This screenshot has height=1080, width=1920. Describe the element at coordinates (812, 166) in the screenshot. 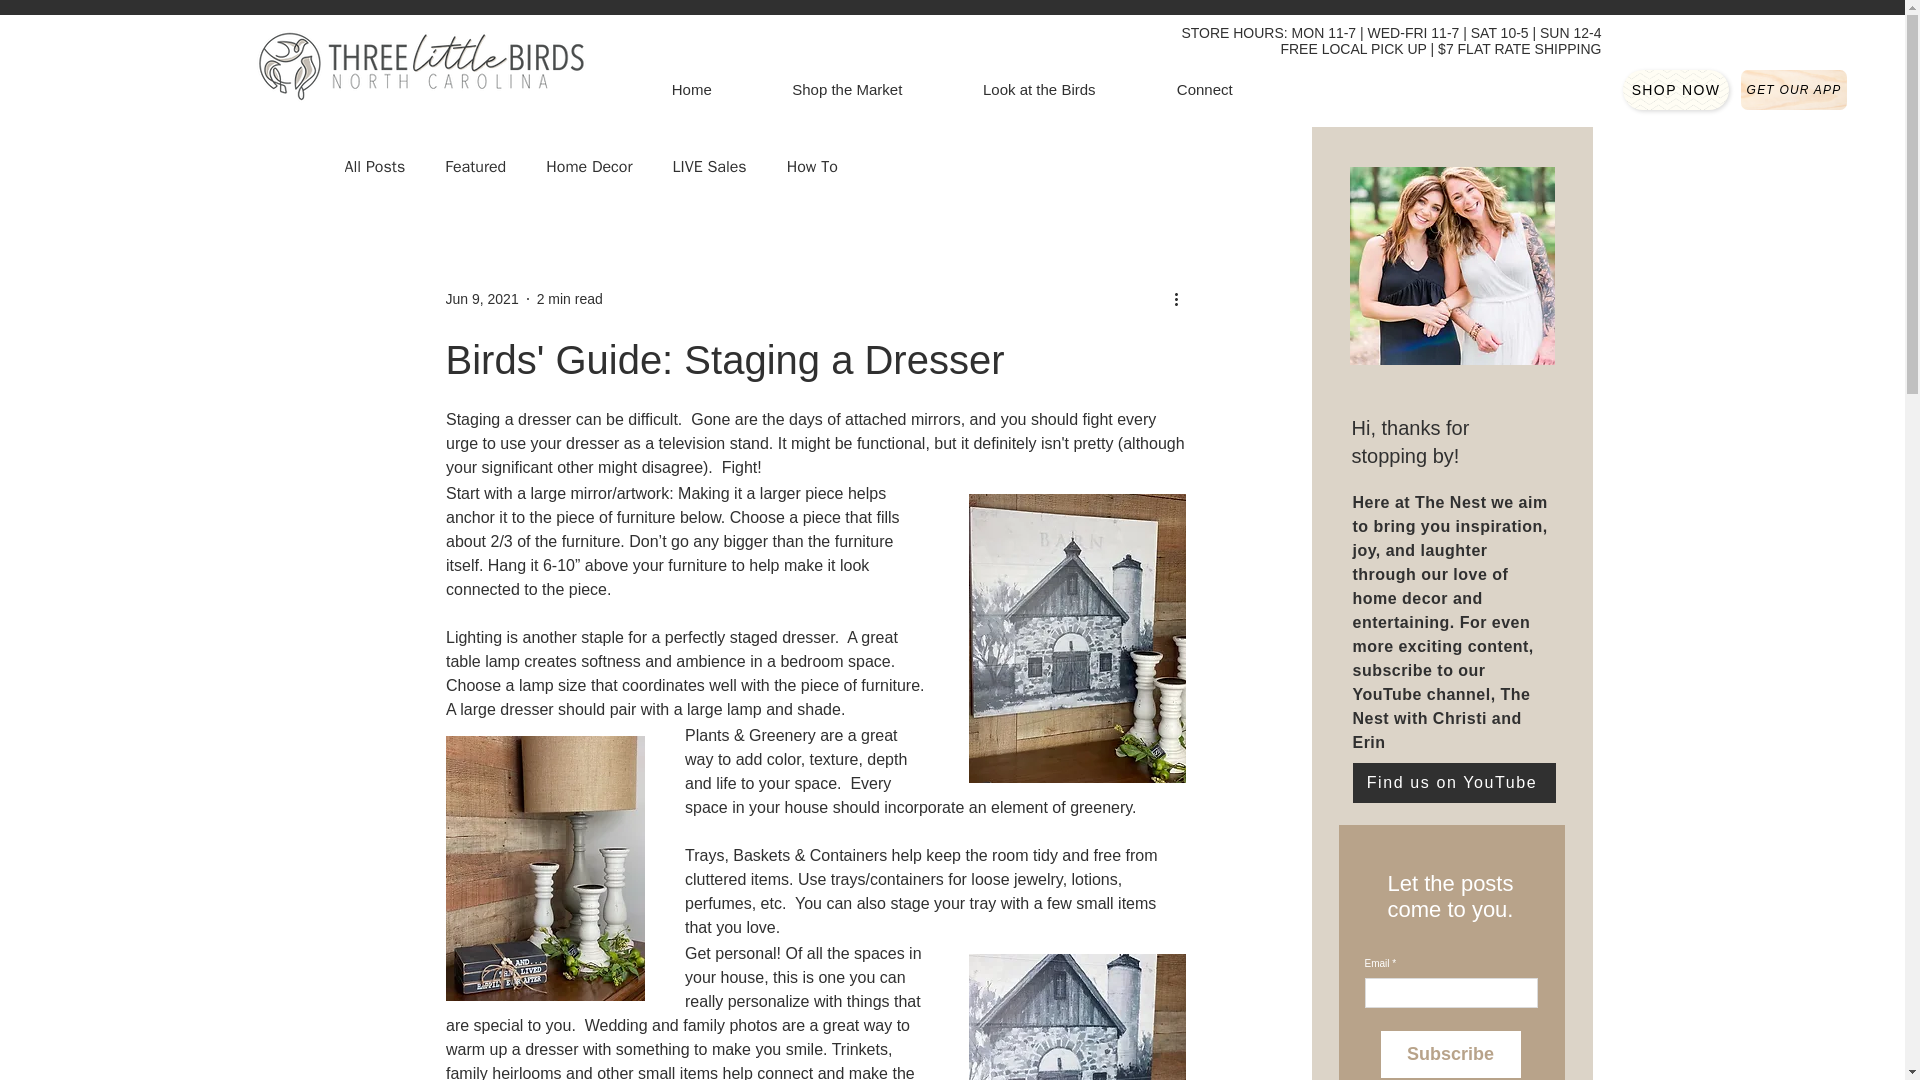

I see `How To` at that location.